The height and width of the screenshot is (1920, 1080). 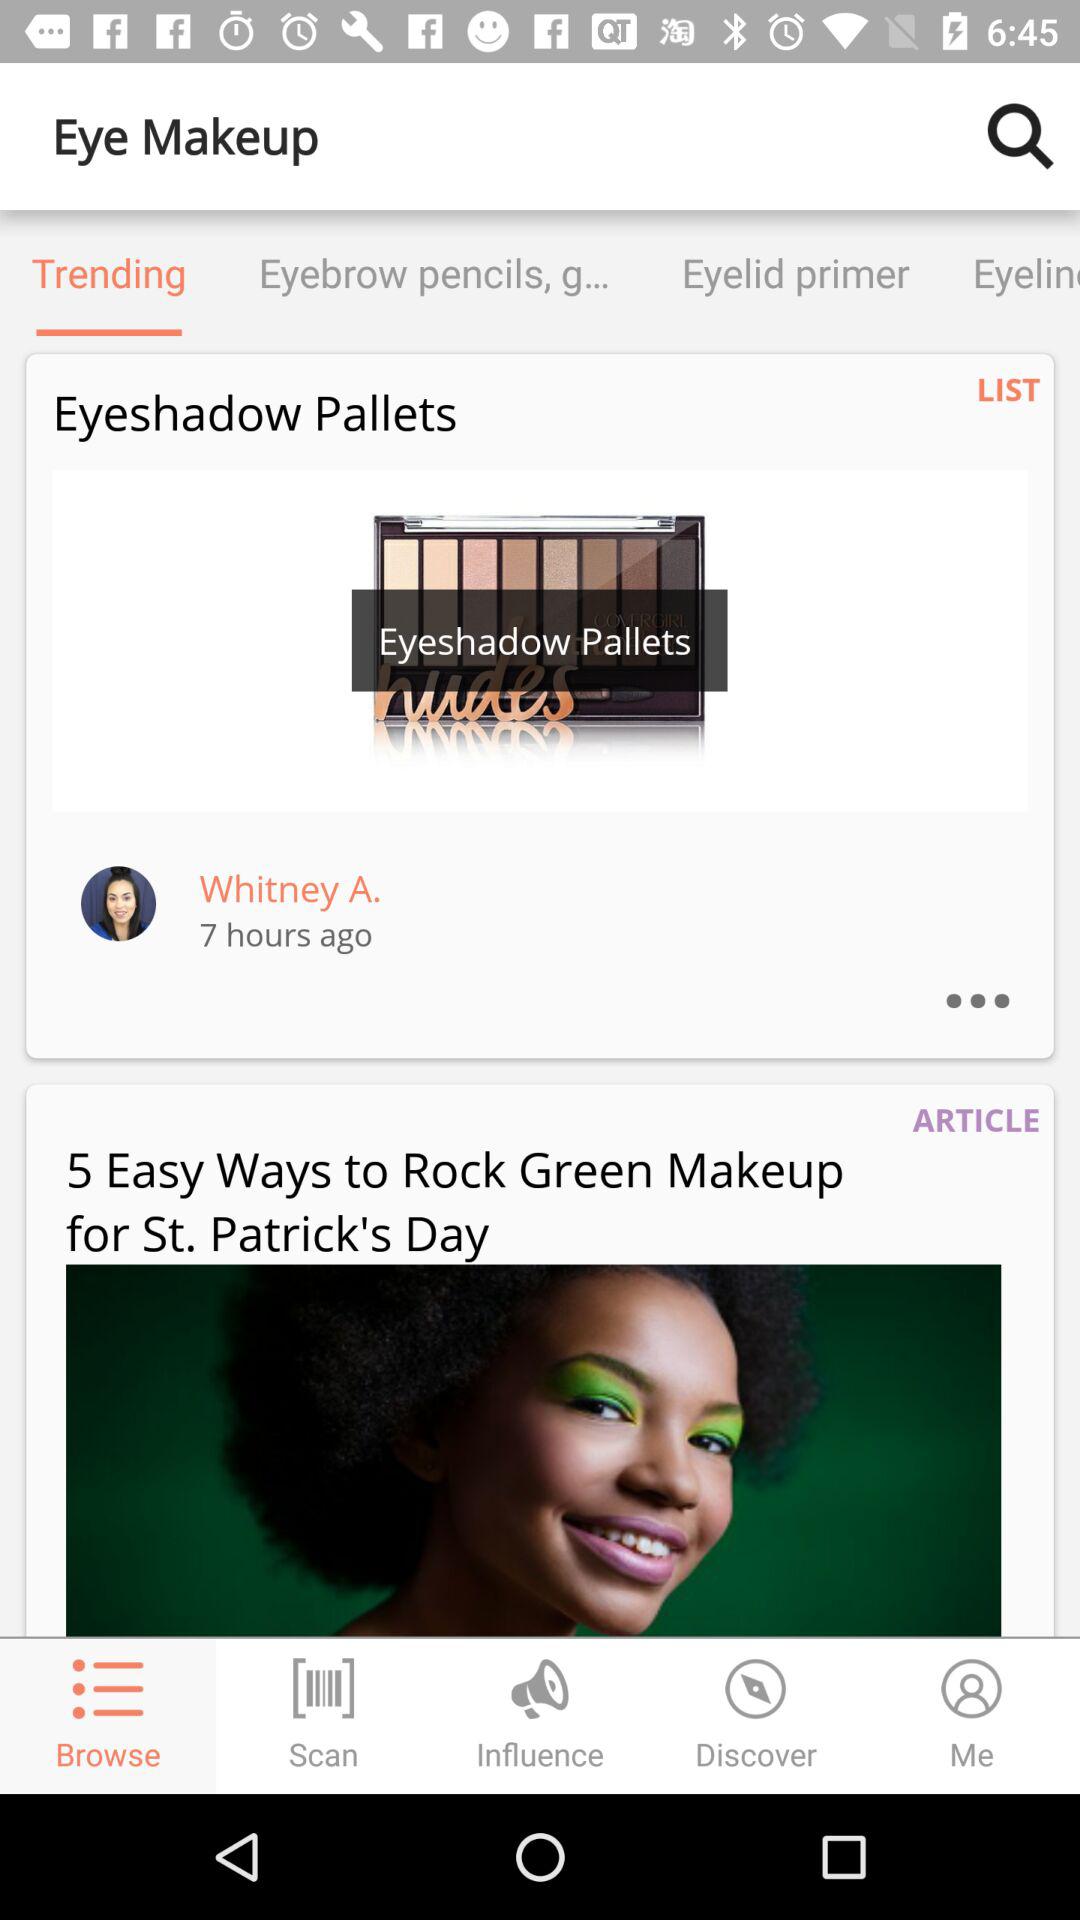 What do you see at coordinates (434, 272) in the screenshot?
I see `tap the item to the left of eyelid primer item` at bounding box center [434, 272].